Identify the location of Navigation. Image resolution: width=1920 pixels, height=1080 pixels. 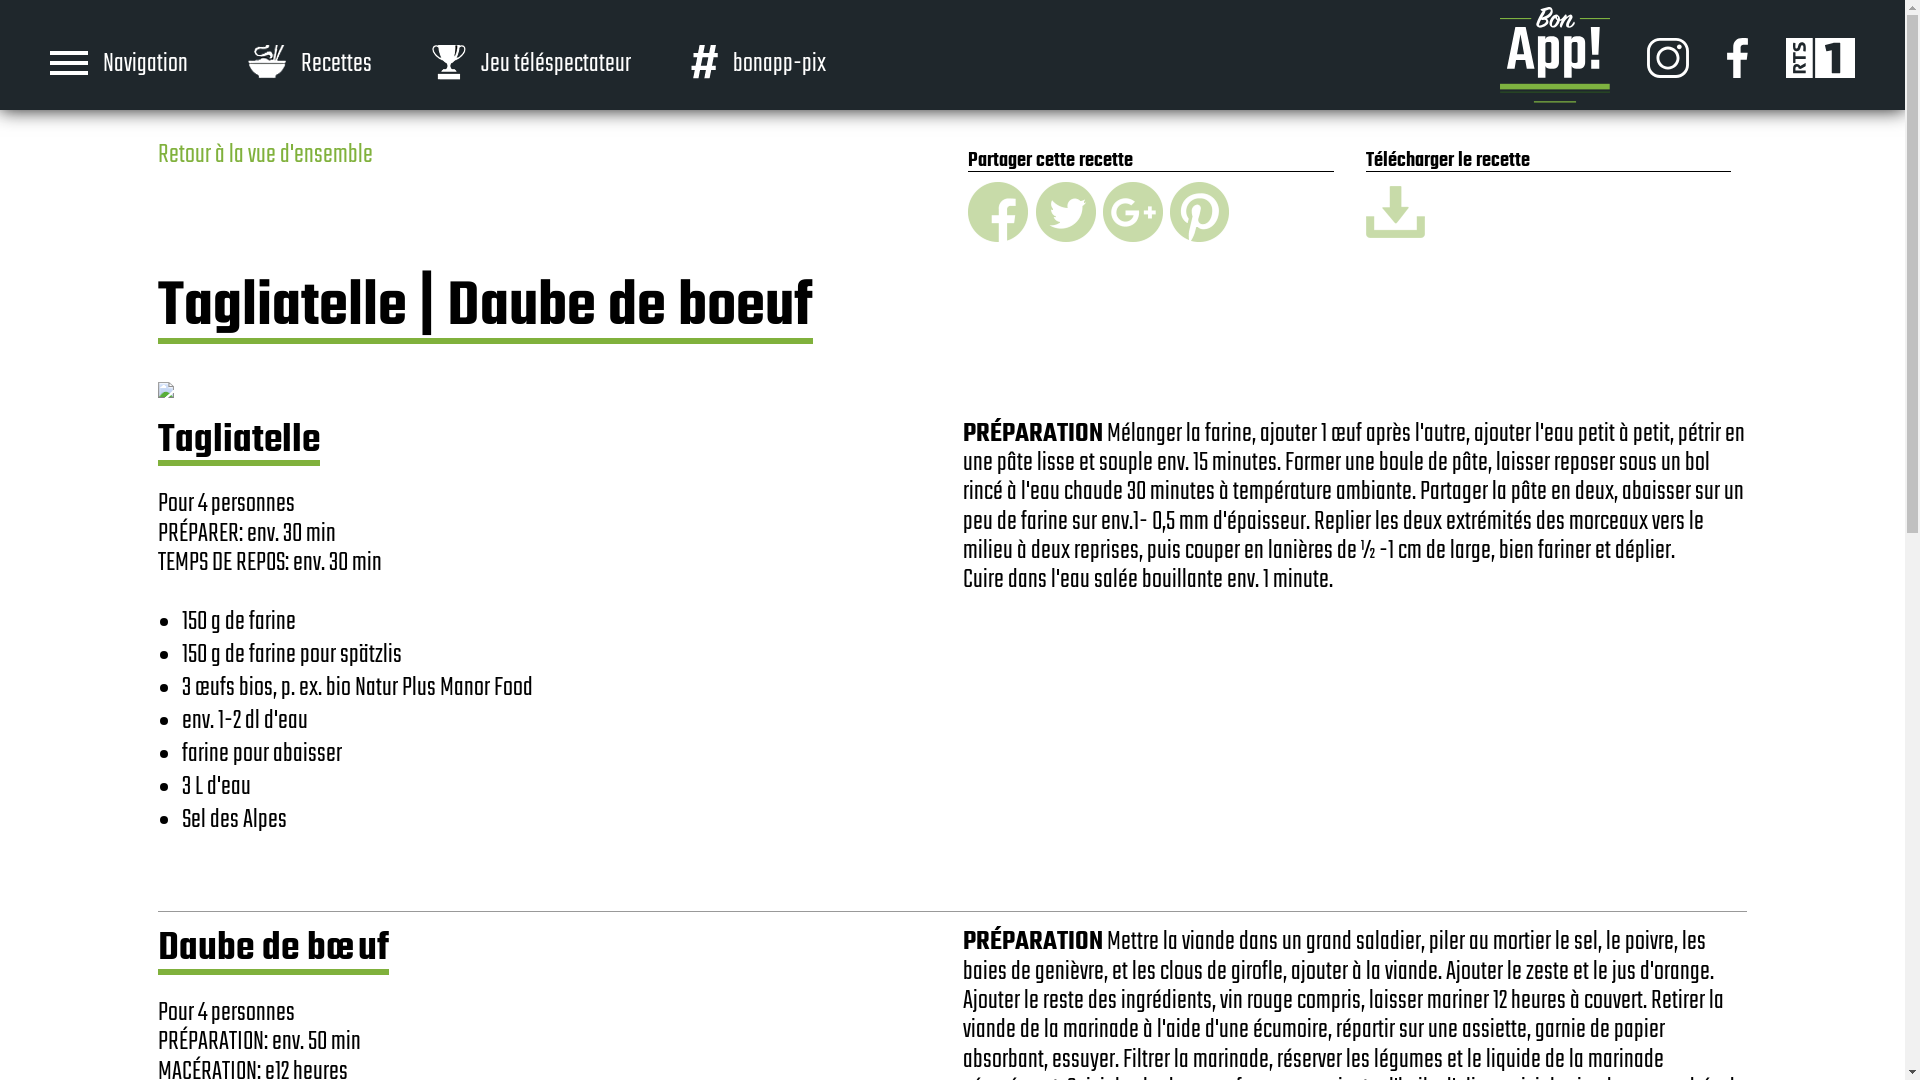
(149, 63).